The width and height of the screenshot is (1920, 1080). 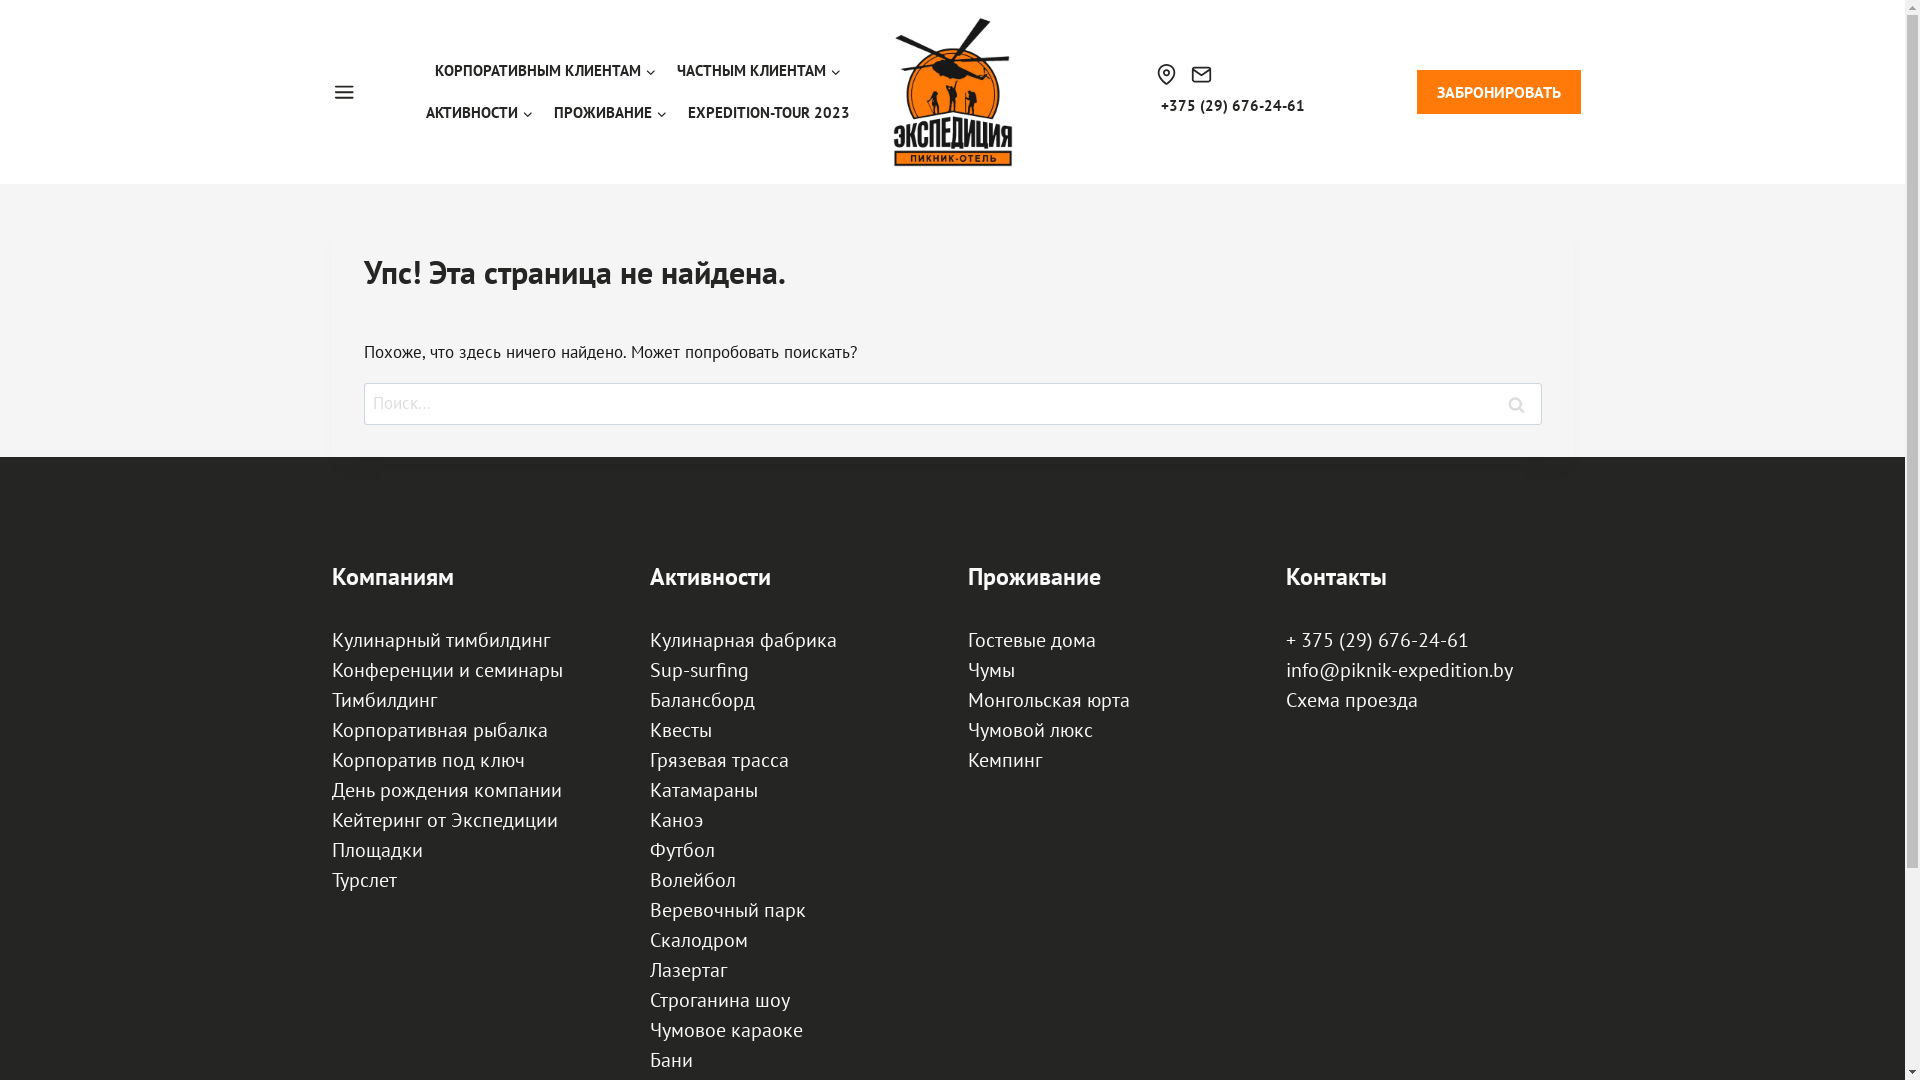 I want to click on + 375 (29) 676-24-61, so click(x=1378, y=640).